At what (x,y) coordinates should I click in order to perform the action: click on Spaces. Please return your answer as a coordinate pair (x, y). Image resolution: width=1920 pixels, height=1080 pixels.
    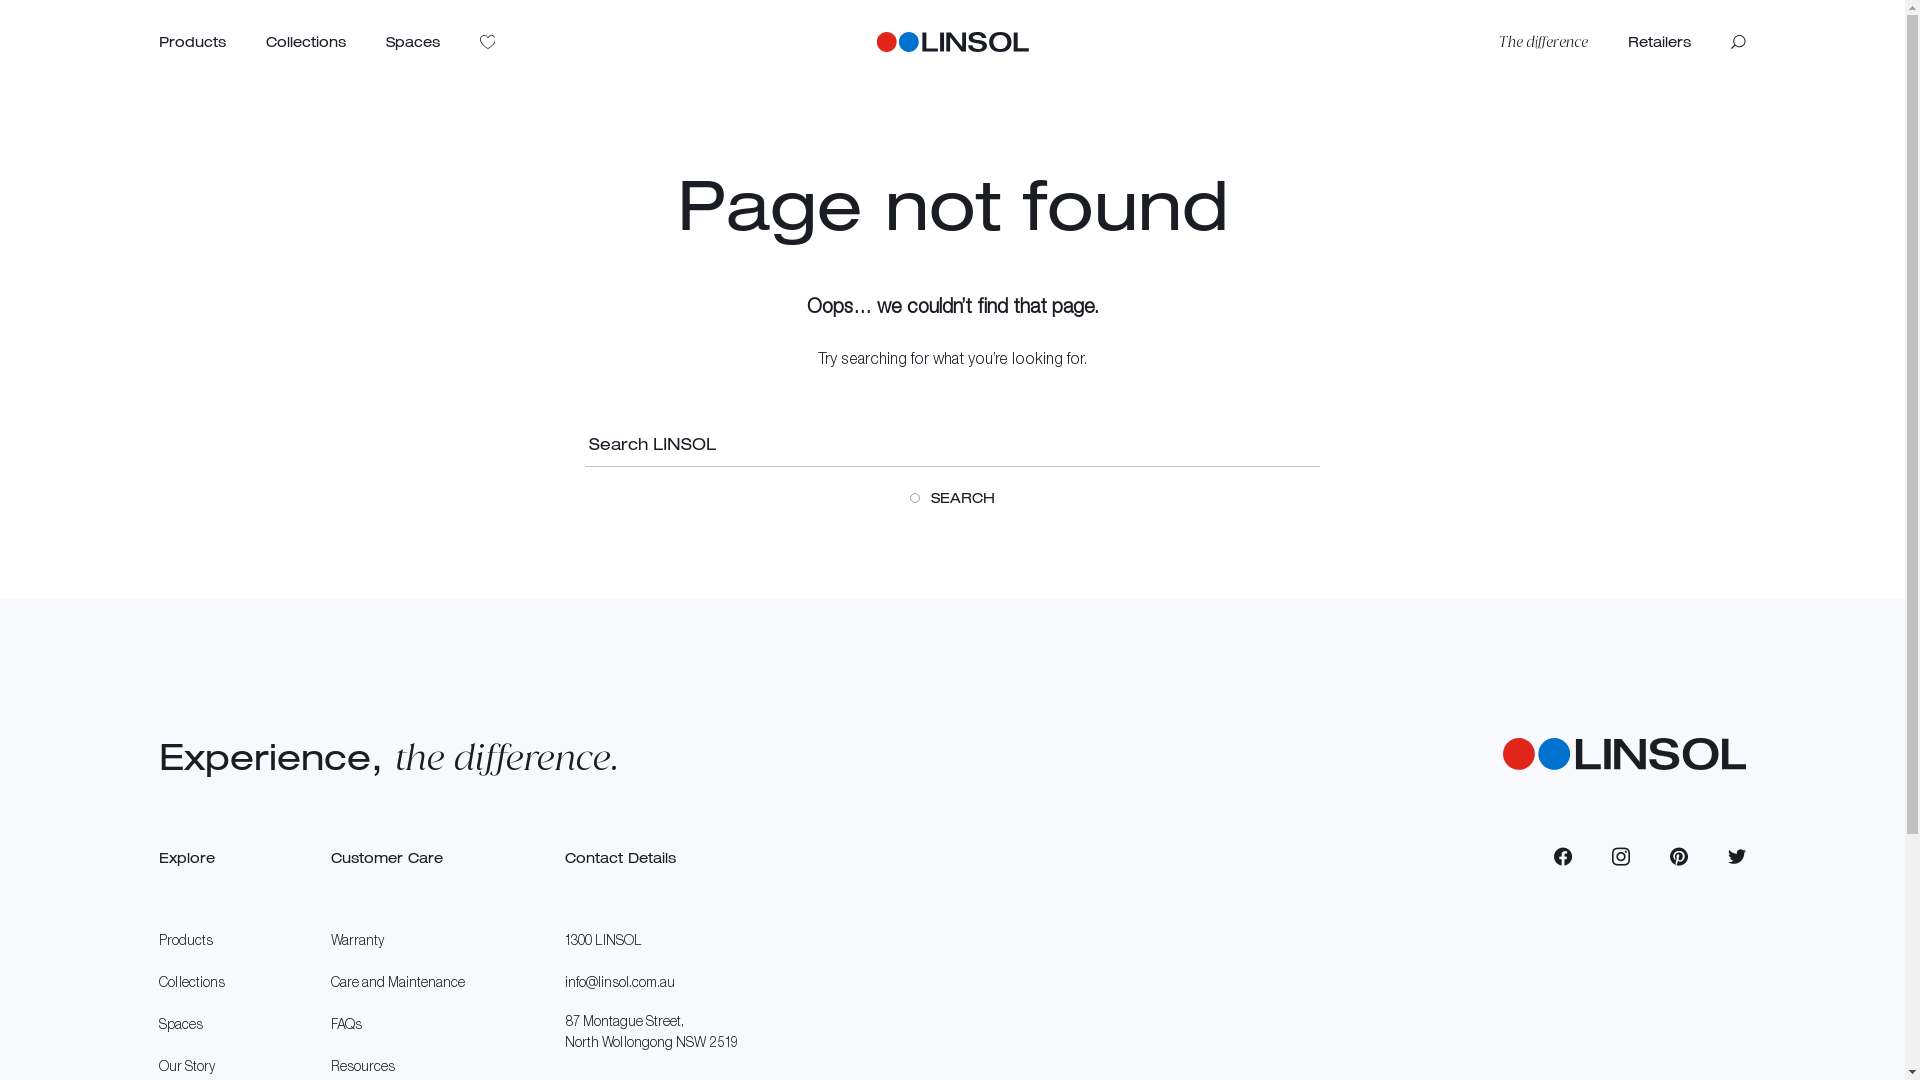
    Looking at the image, I should click on (195, 1024).